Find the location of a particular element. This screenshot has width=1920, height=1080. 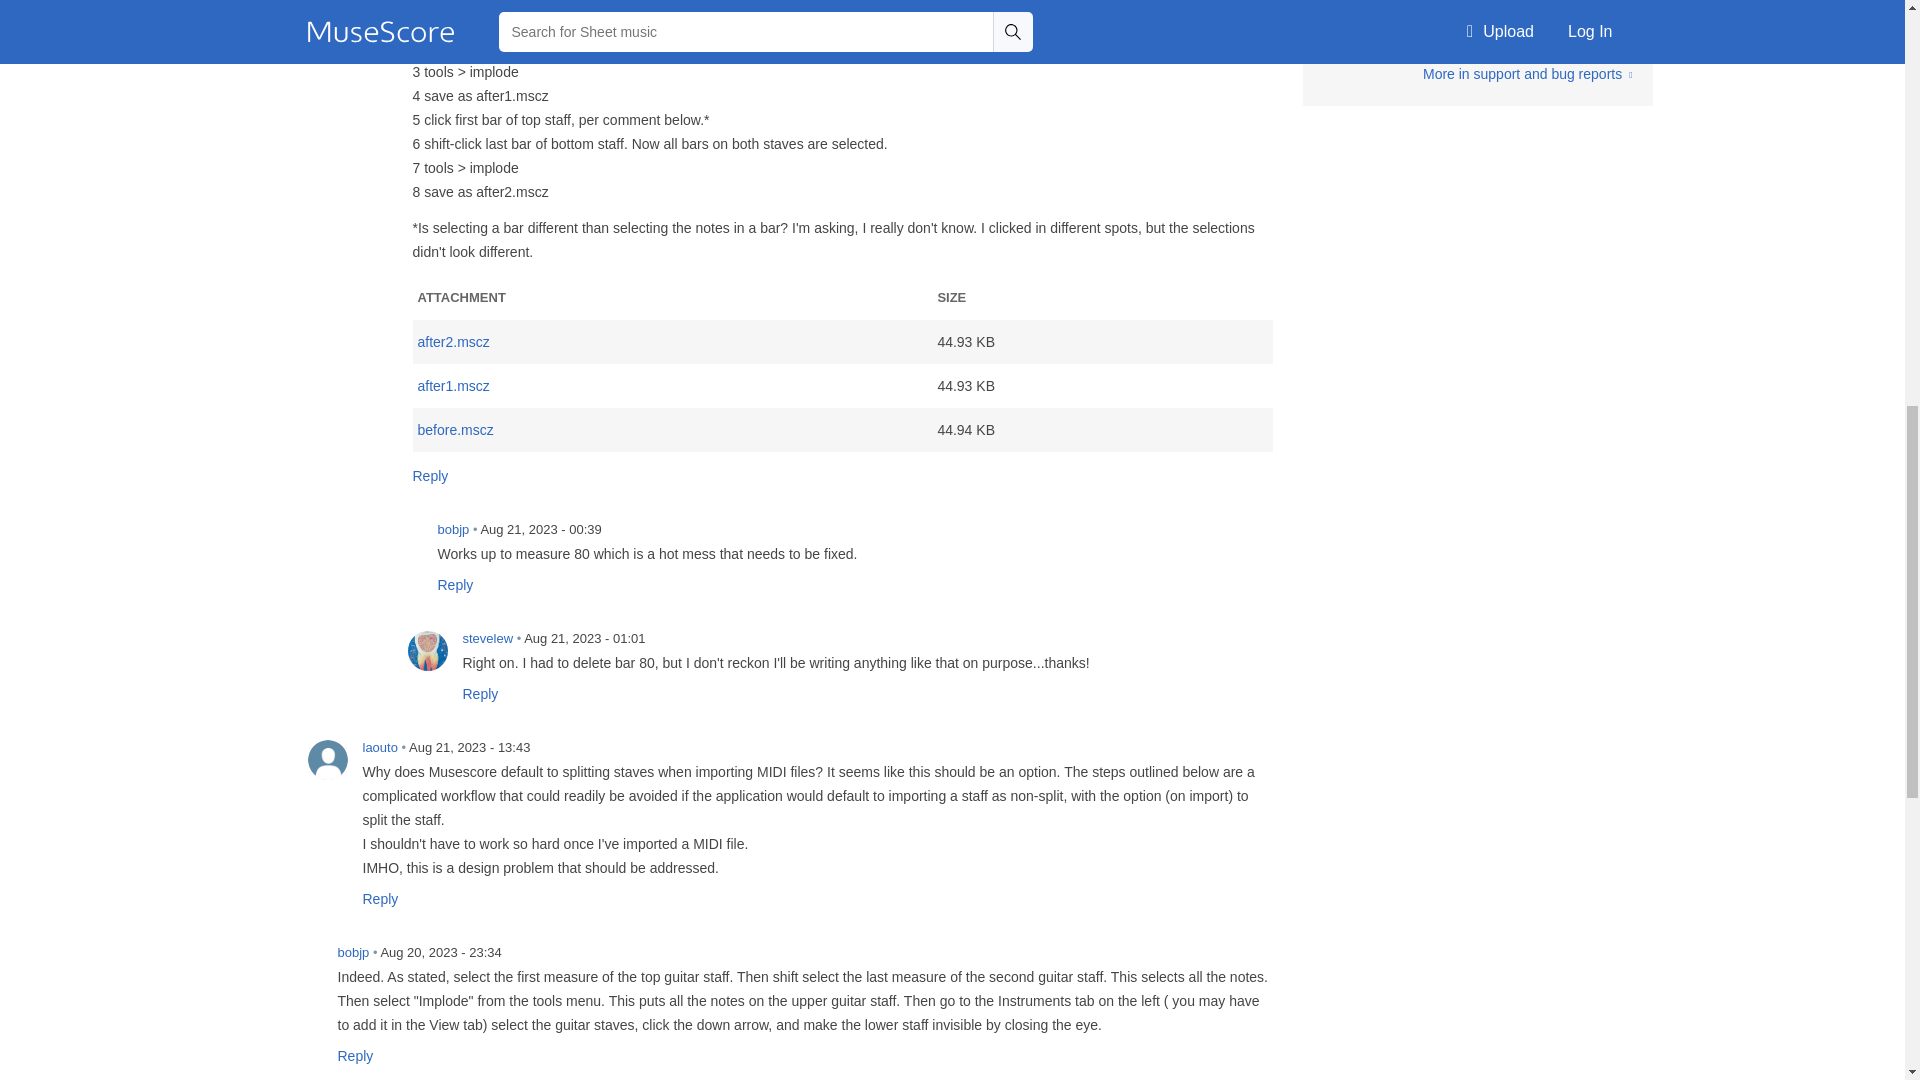

bobjp is located at coordinates (402, 541).